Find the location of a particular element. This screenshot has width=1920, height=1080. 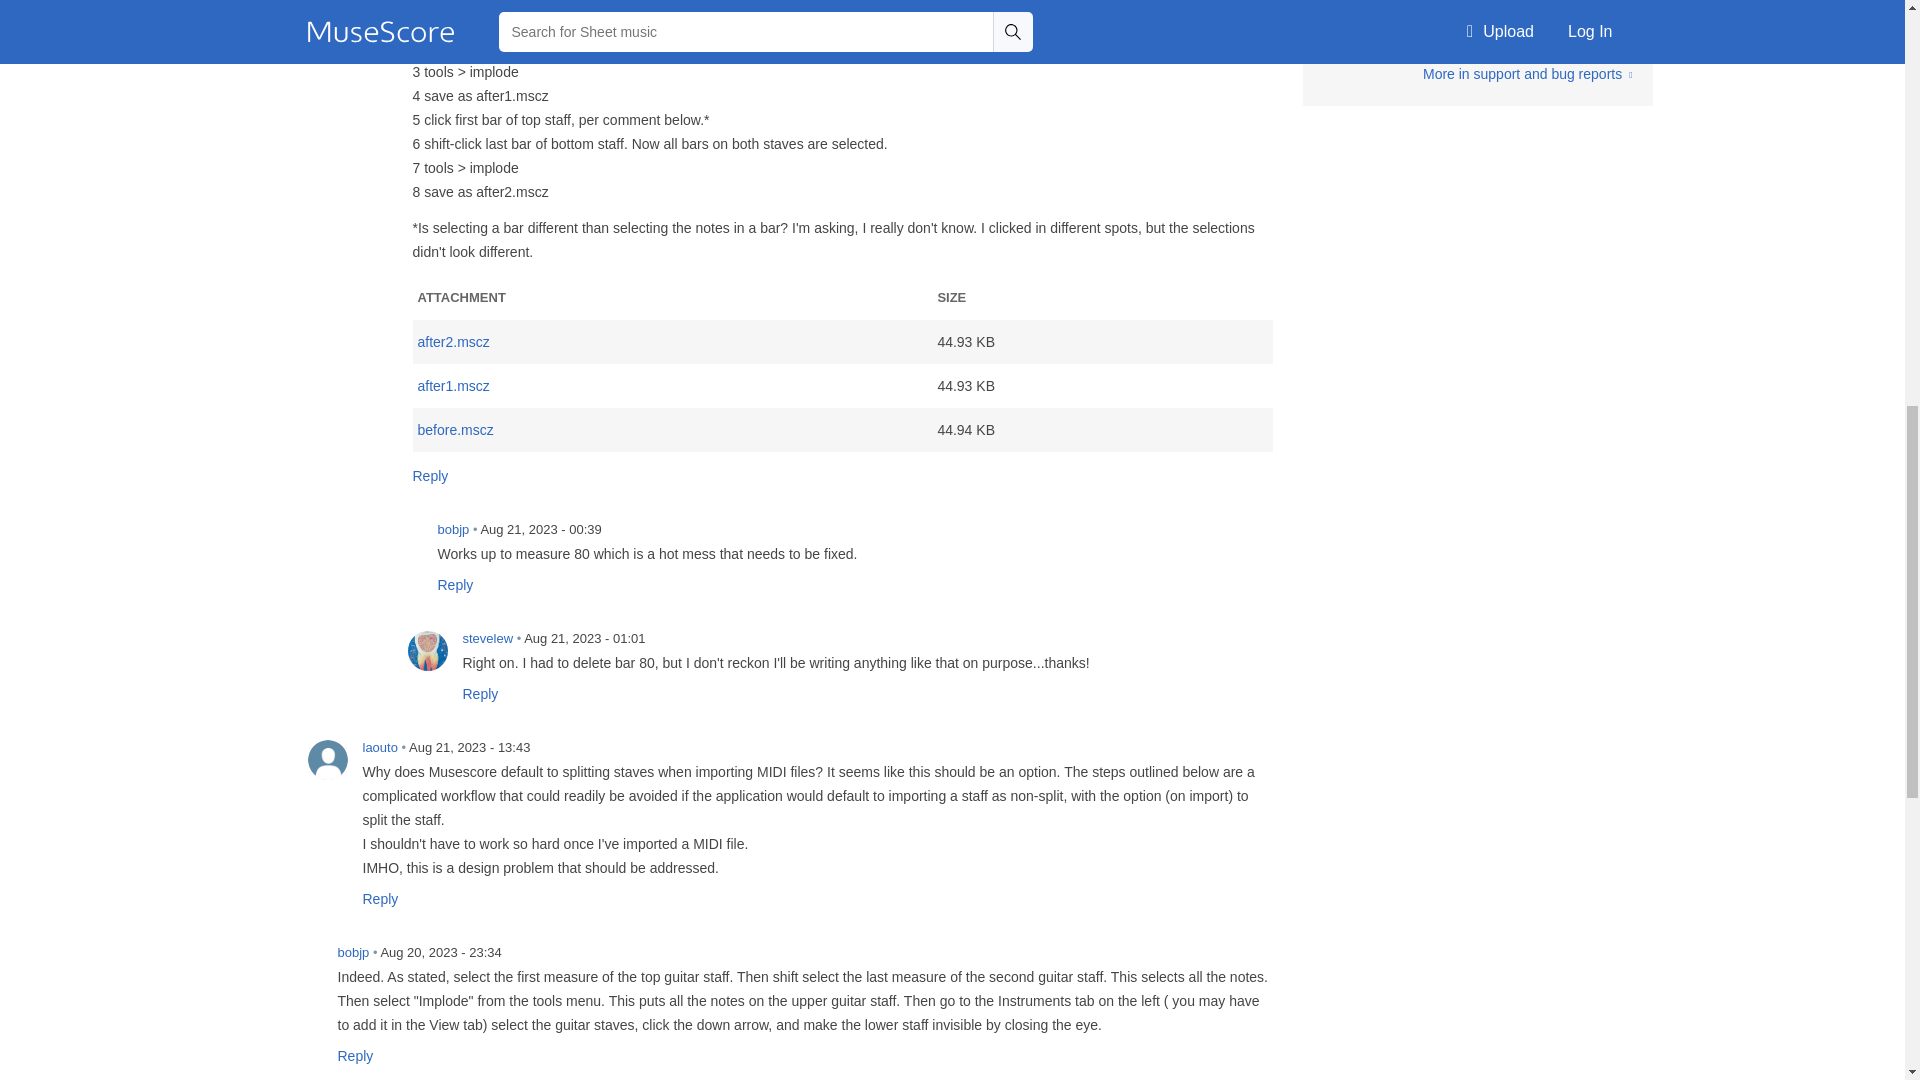

bobjp is located at coordinates (402, 541).